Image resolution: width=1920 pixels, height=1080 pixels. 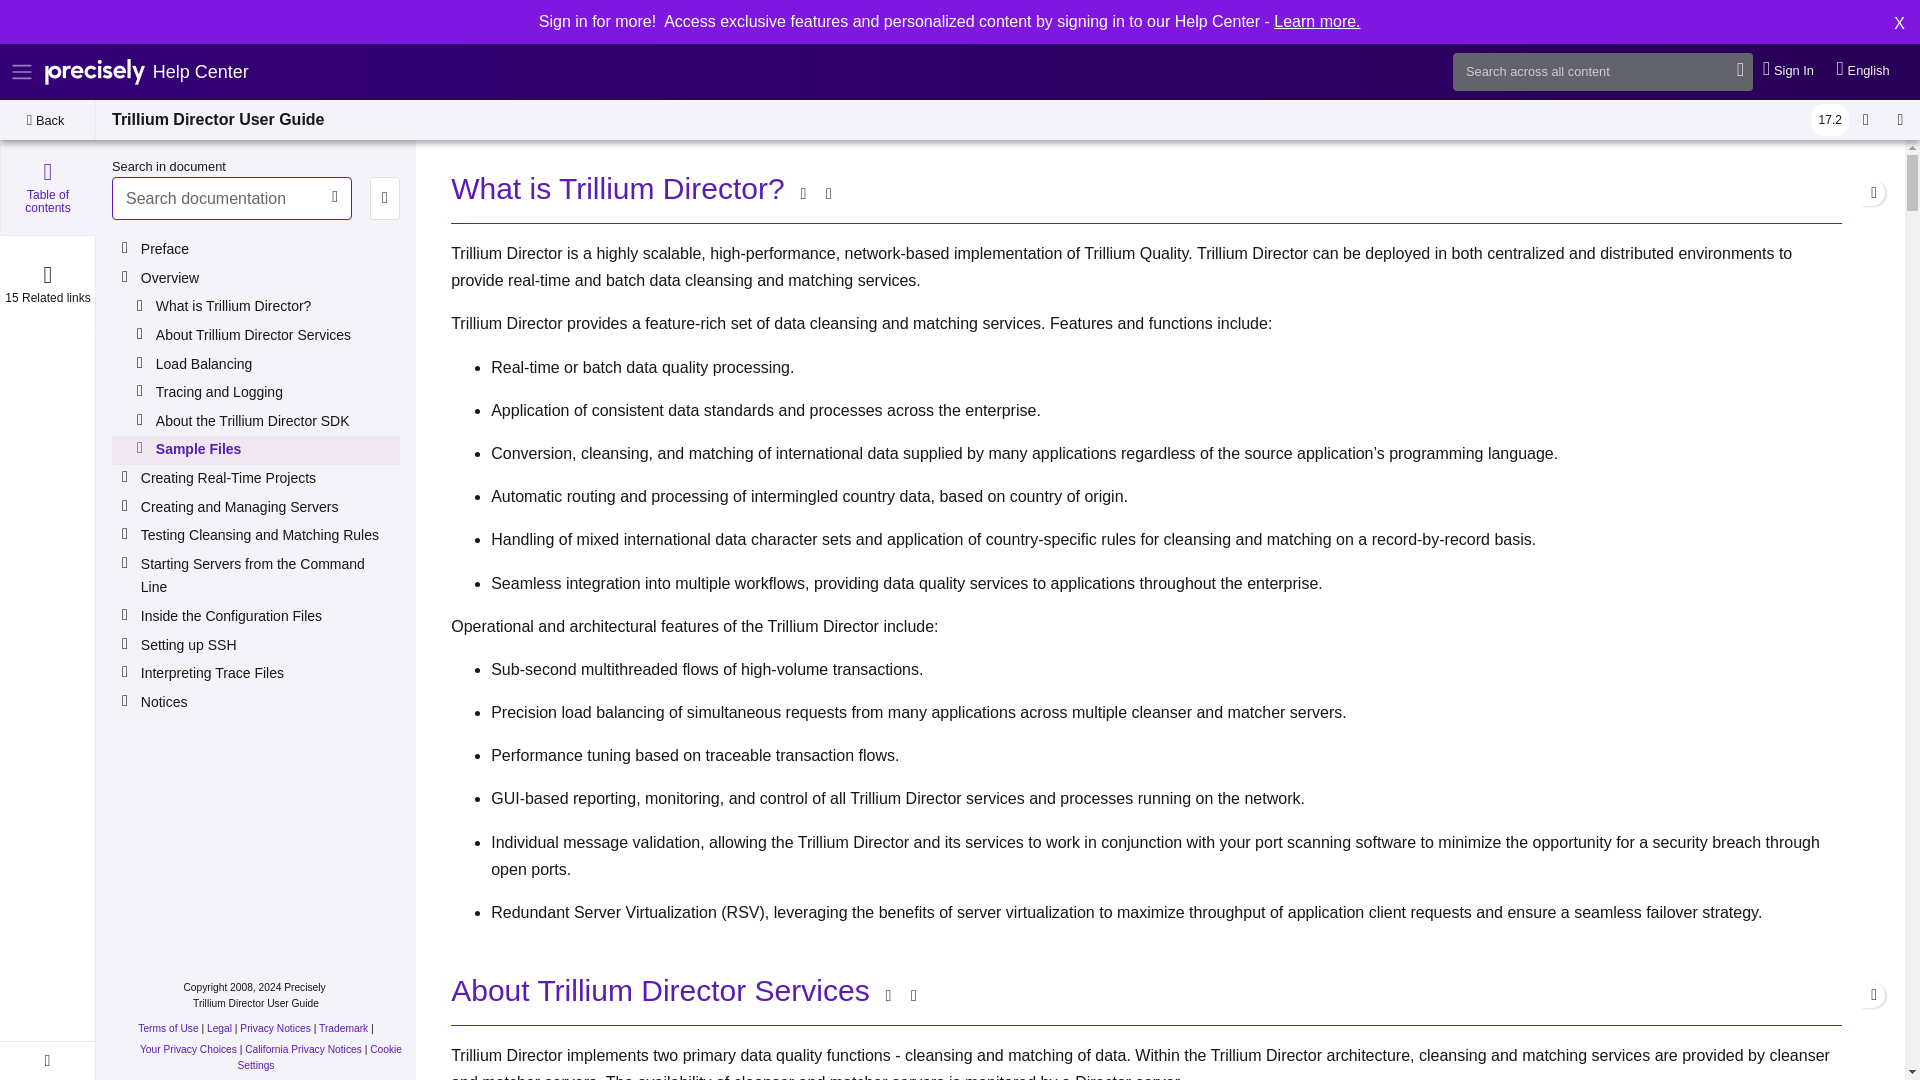 I want to click on Load Balancing, so click(x=275, y=364).